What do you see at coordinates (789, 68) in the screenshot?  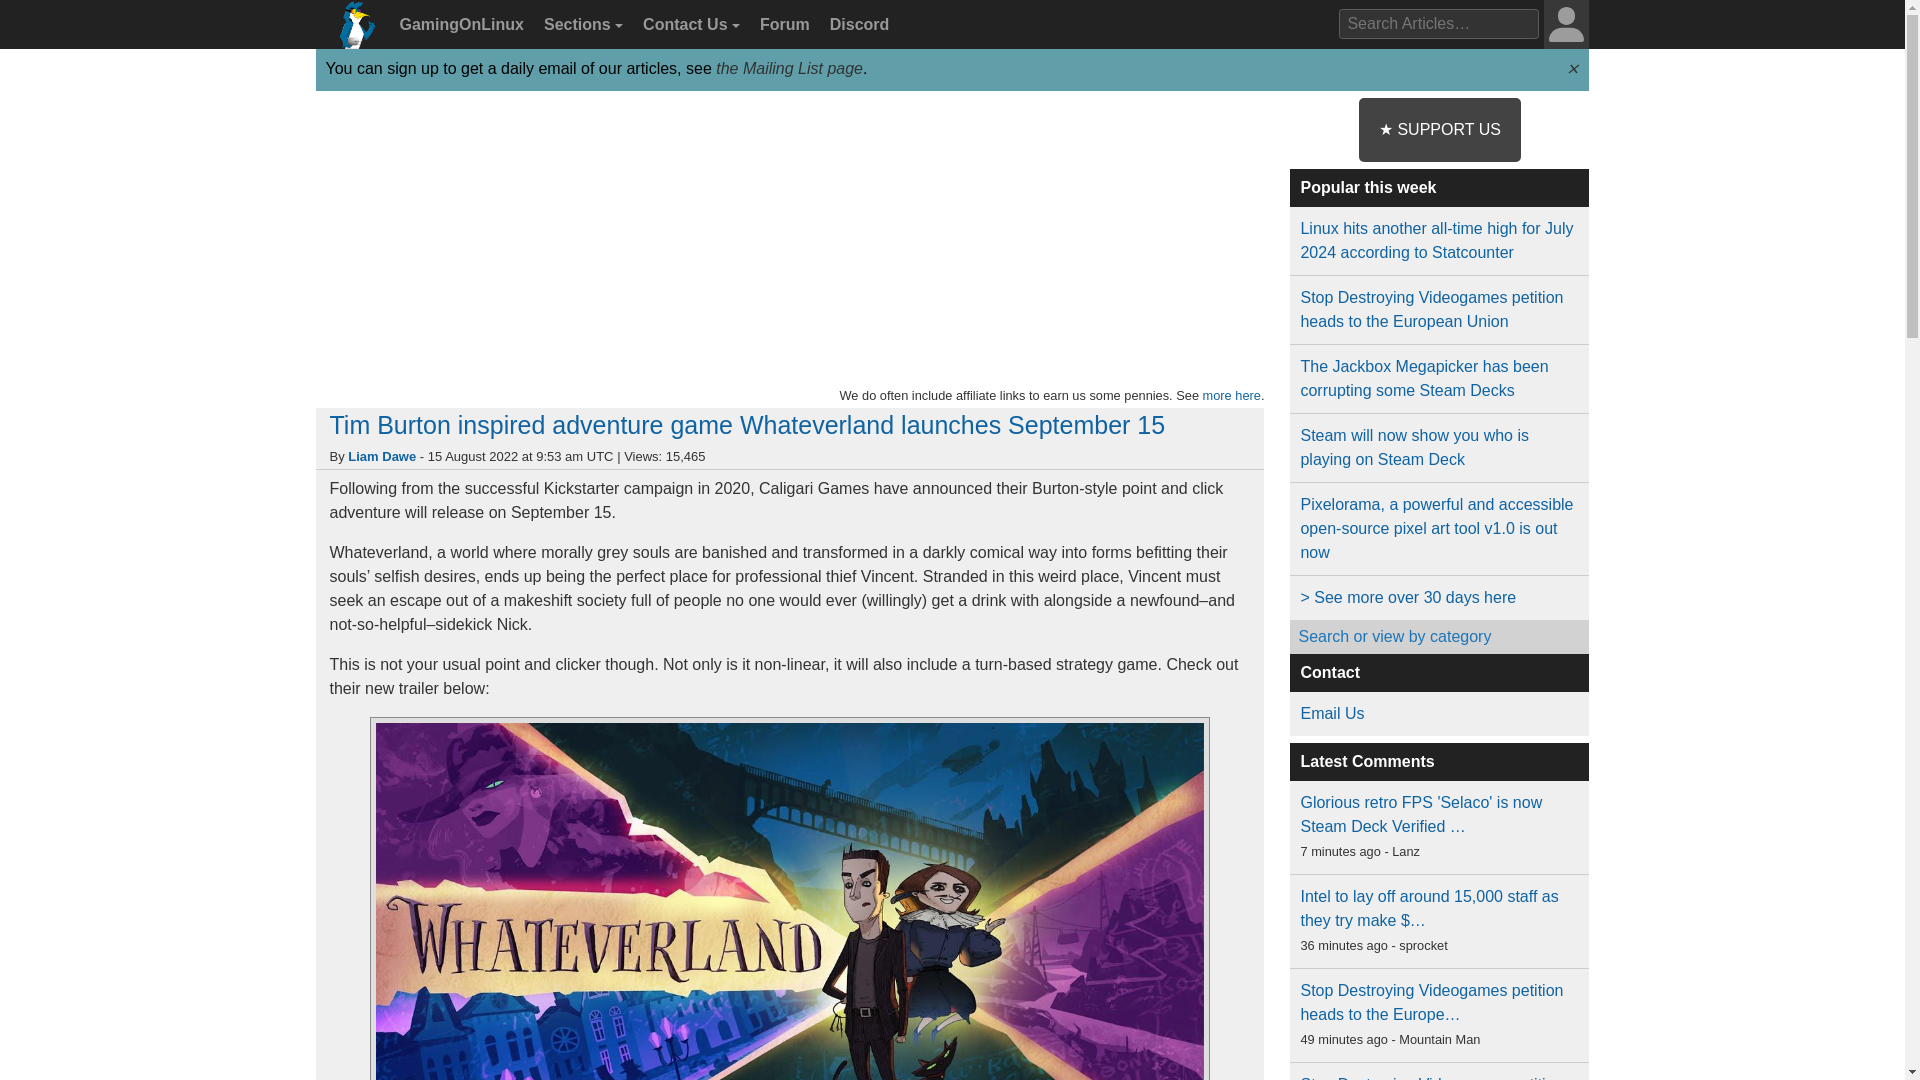 I see `the Mailing List page` at bounding box center [789, 68].